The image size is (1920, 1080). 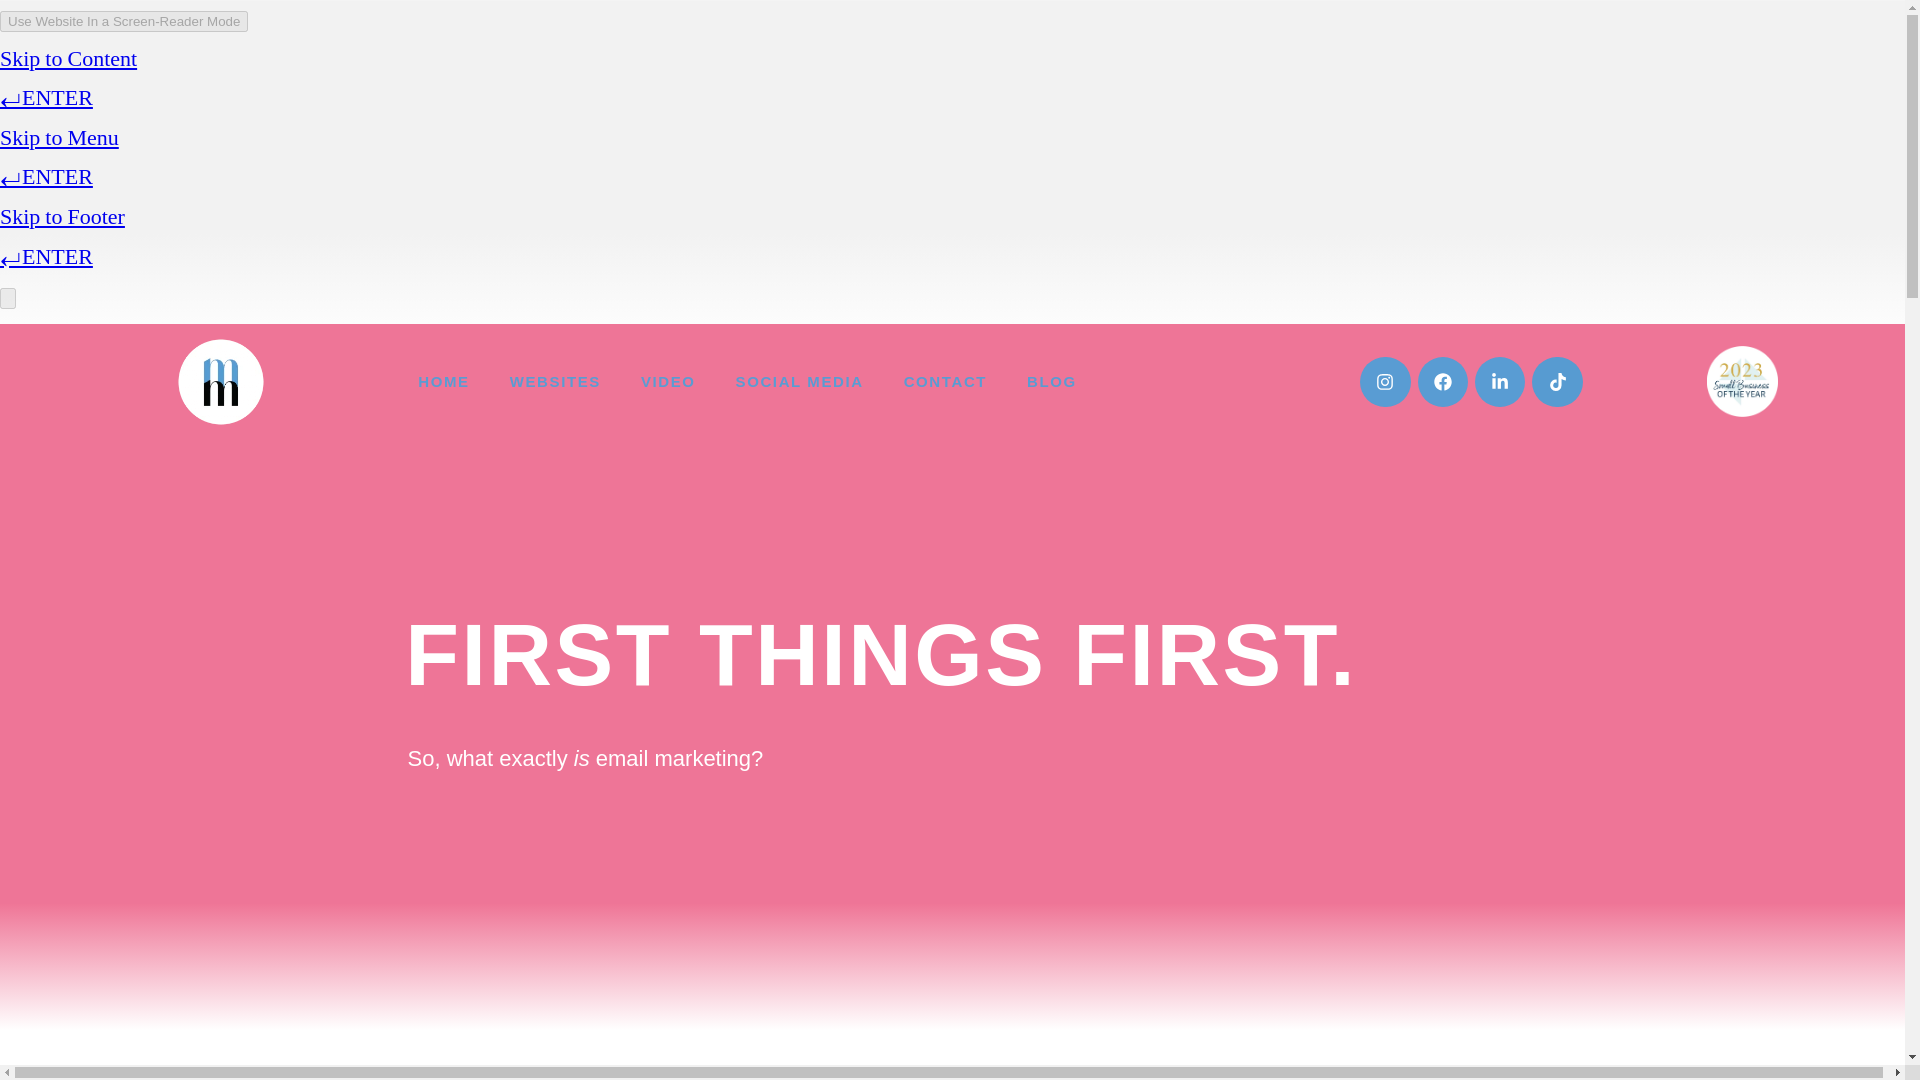 What do you see at coordinates (443, 382) in the screenshot?
I see `HOME` at bounding box center [443, 382].